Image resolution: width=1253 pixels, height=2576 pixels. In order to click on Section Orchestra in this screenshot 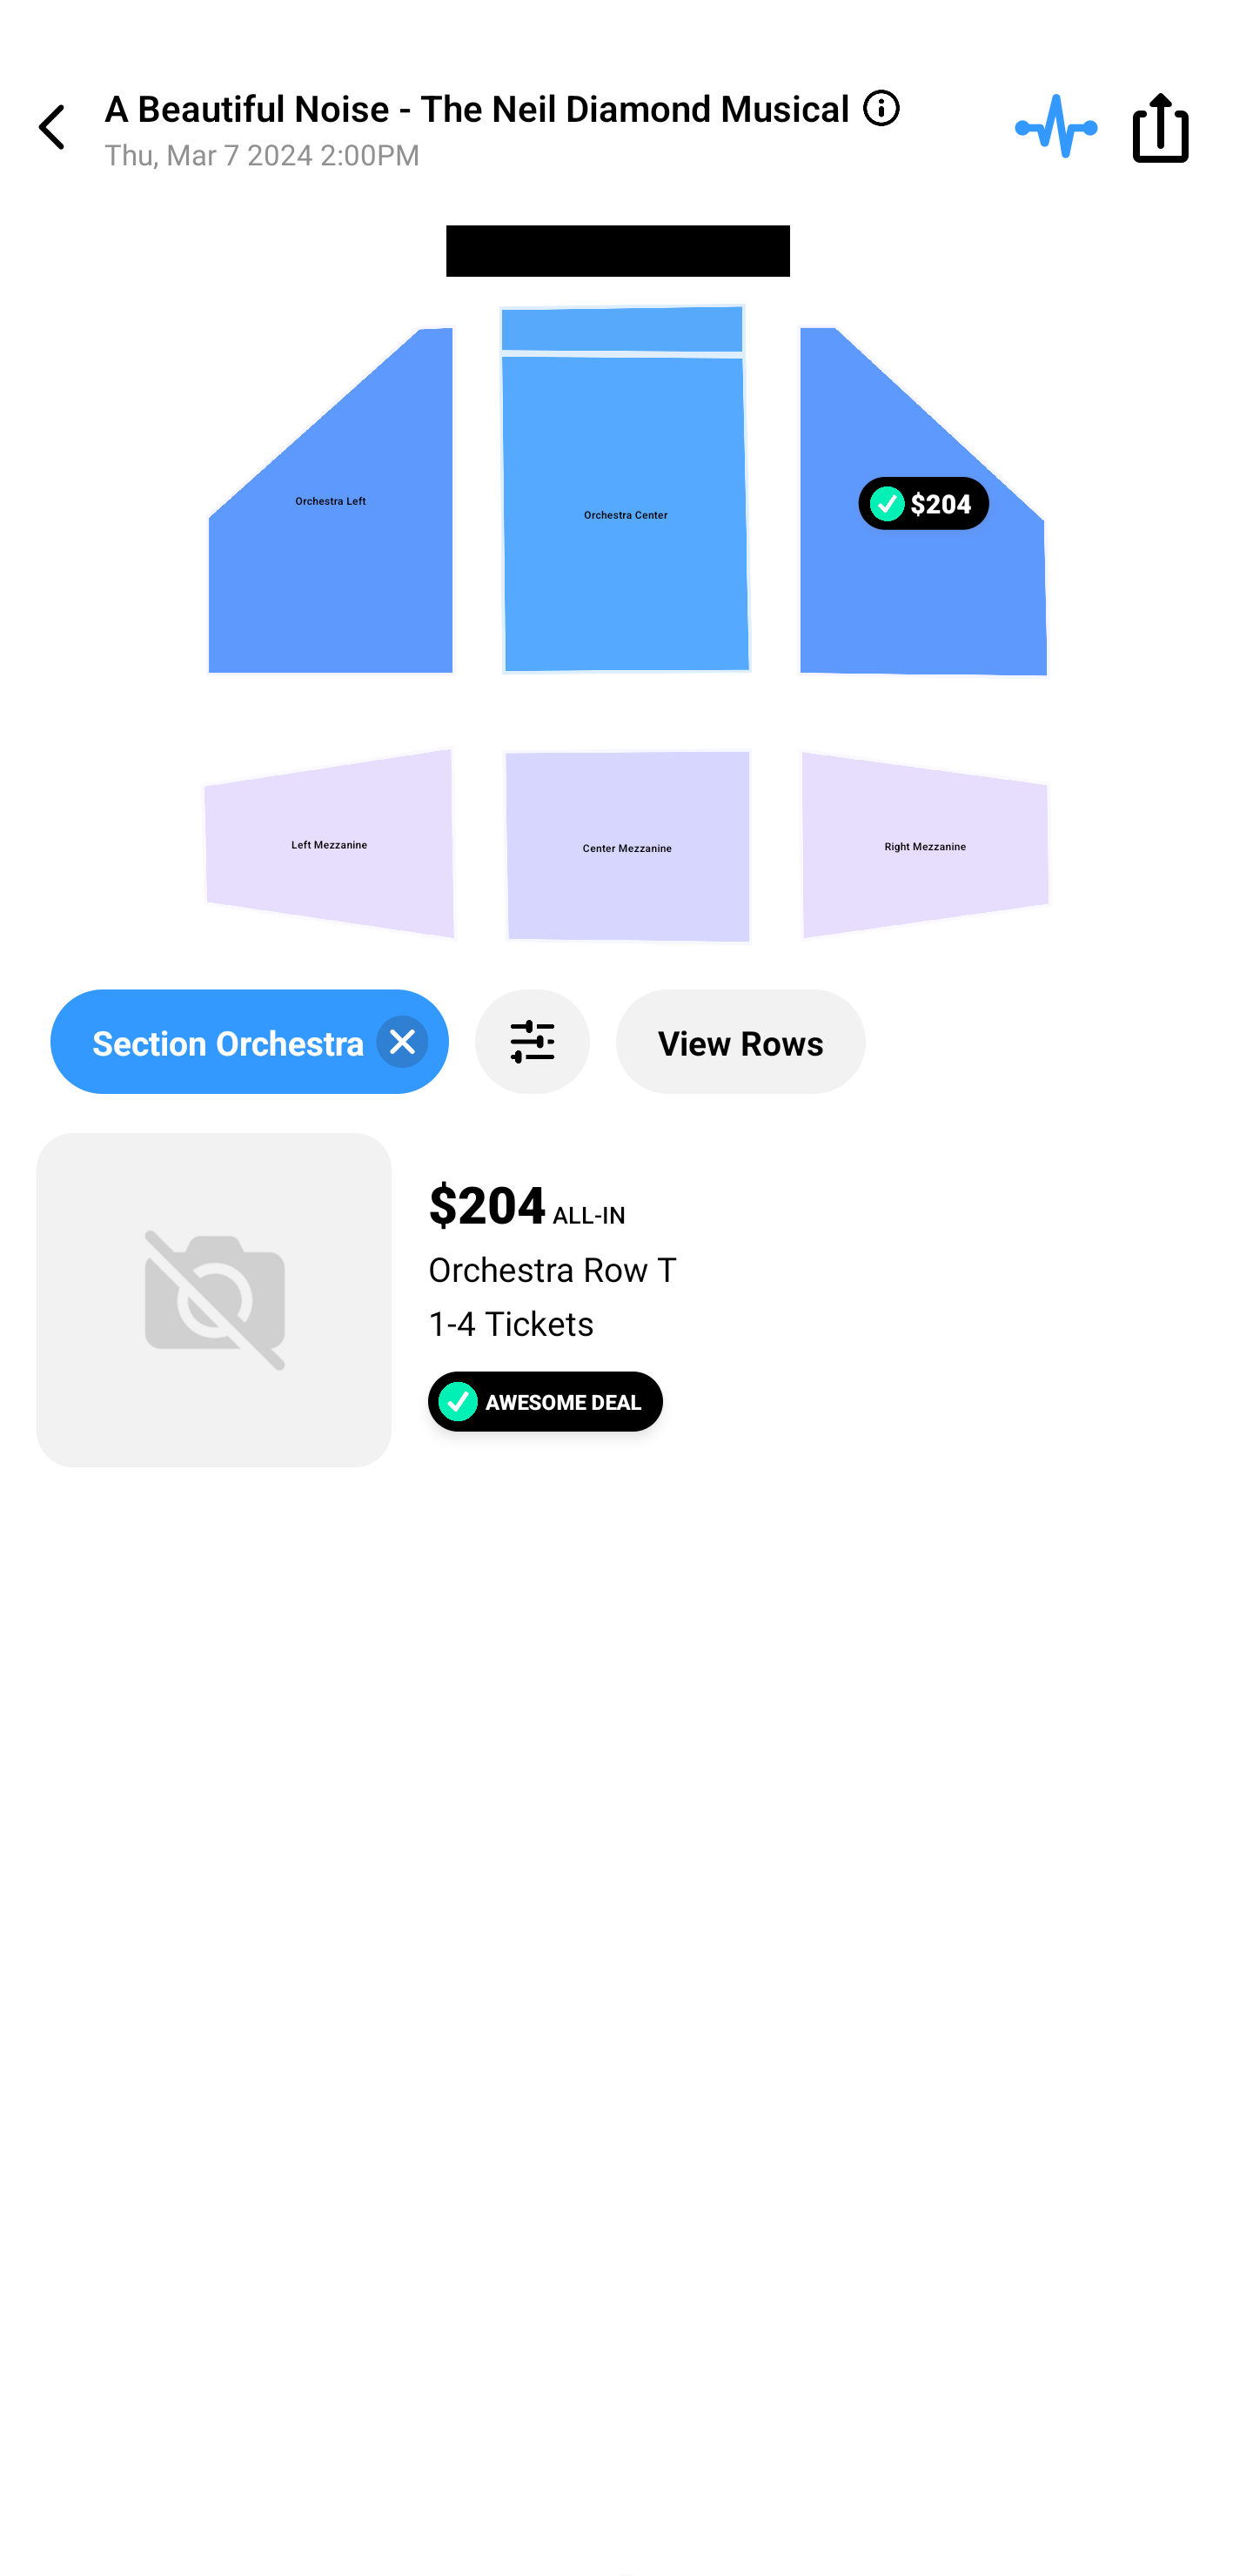, I will do `click(249, 1042)`.